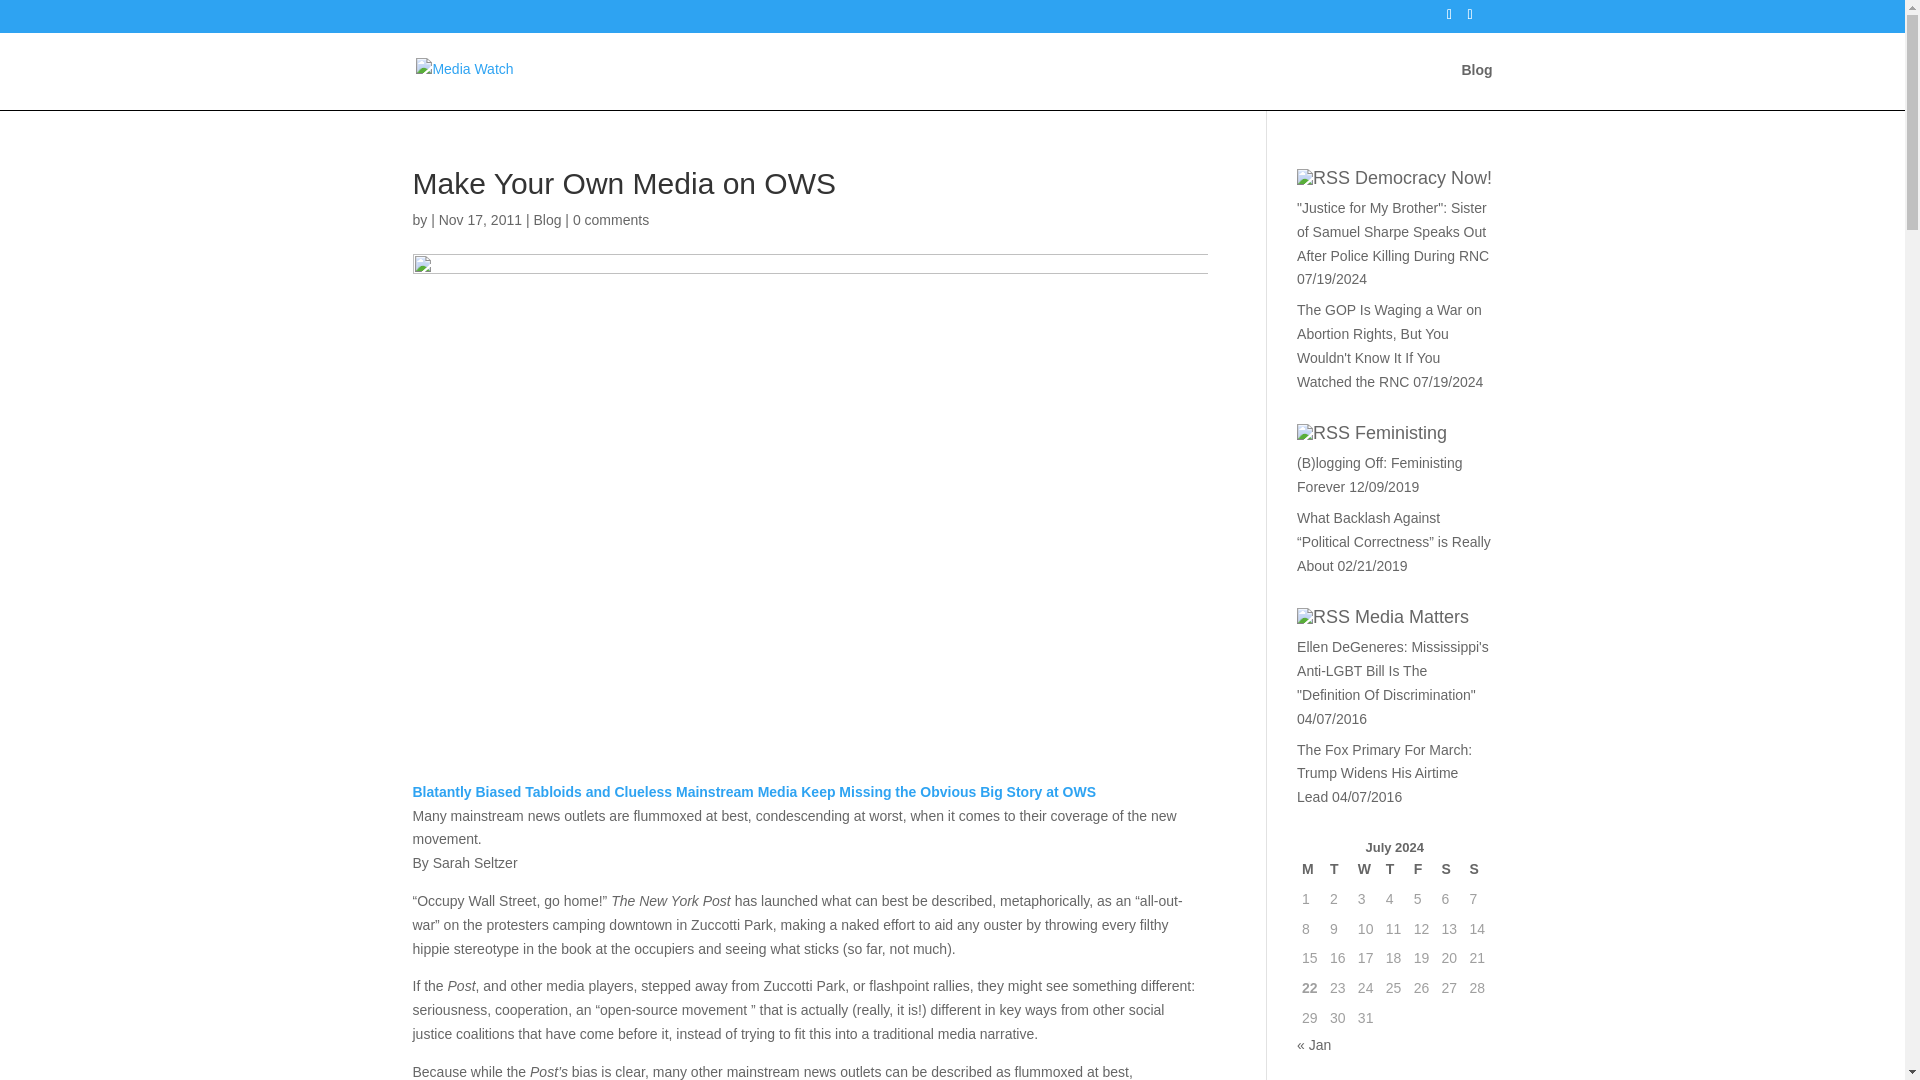 The height and width of the screenshot is (1080, 1920). Describe the element at coordinates (610, 219) in the screenshot. I see `0 comments` at that location.